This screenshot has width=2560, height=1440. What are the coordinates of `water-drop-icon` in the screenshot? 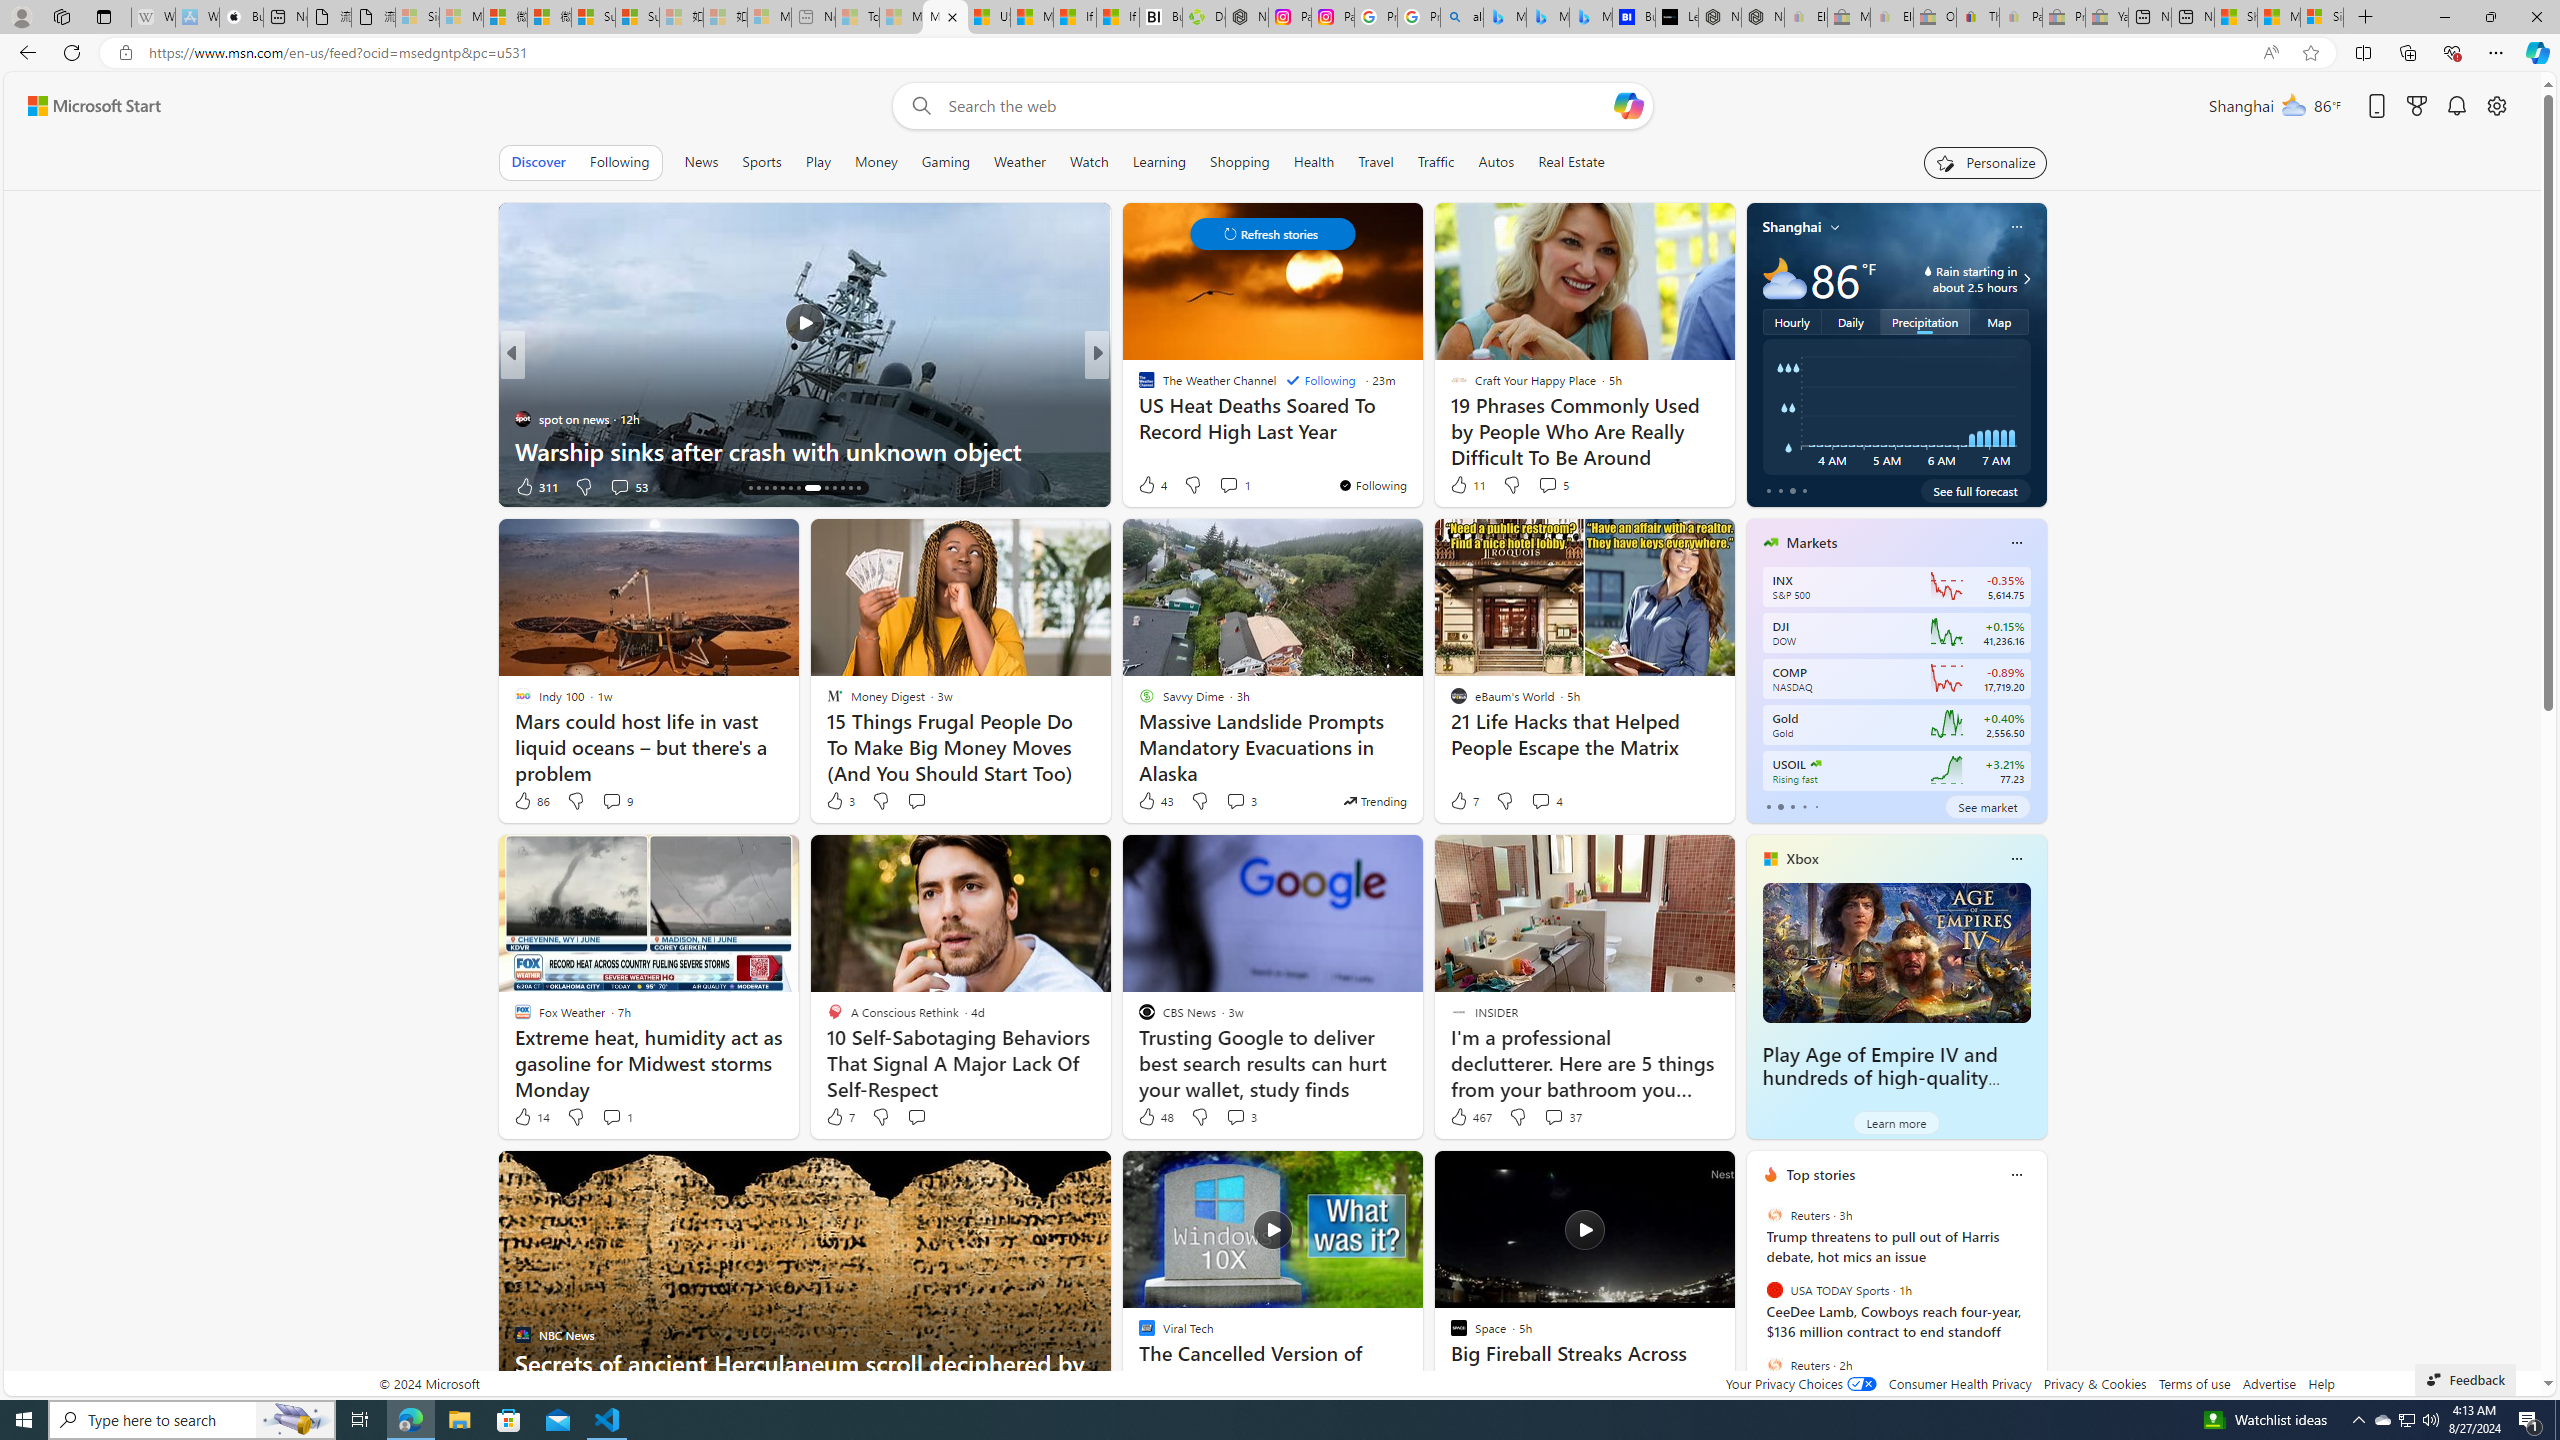 It's located at (1928, 271).